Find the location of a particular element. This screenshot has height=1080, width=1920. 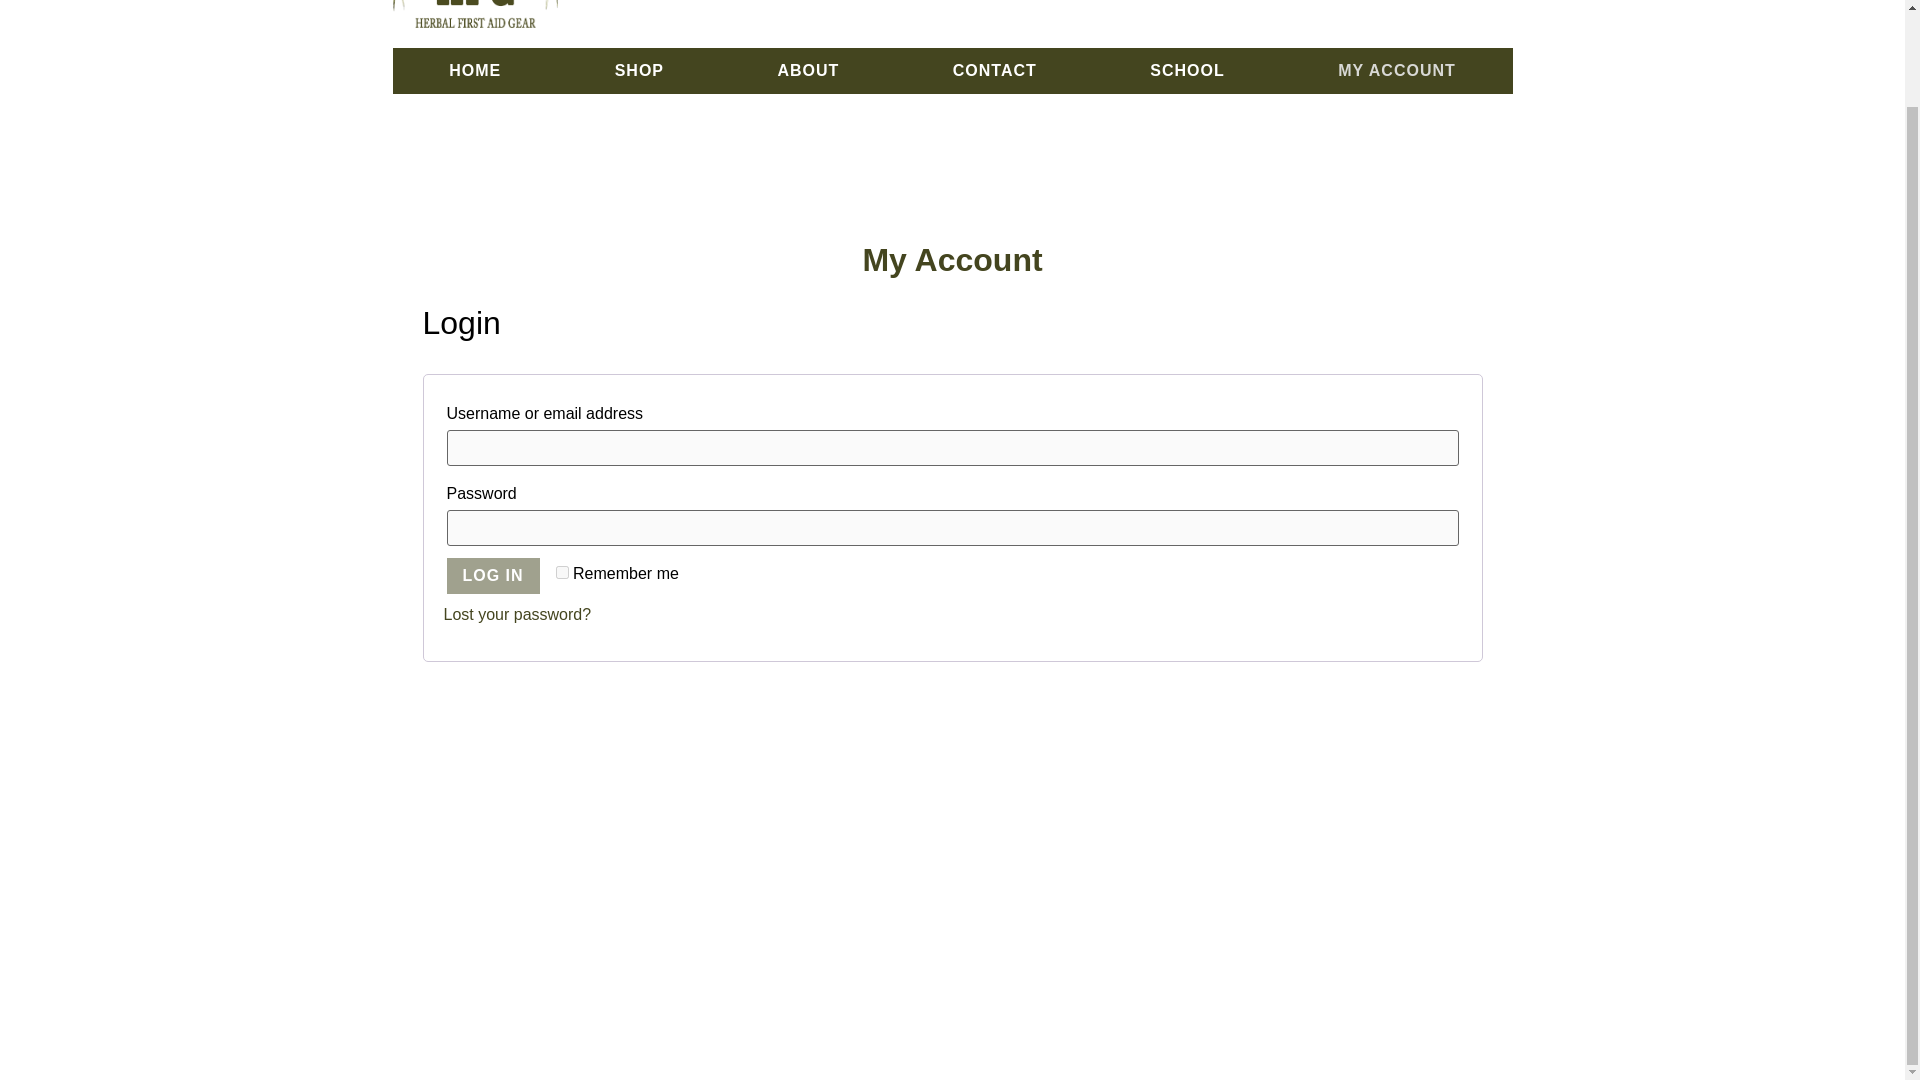

ABOUT is located at coordinates (808, 70).